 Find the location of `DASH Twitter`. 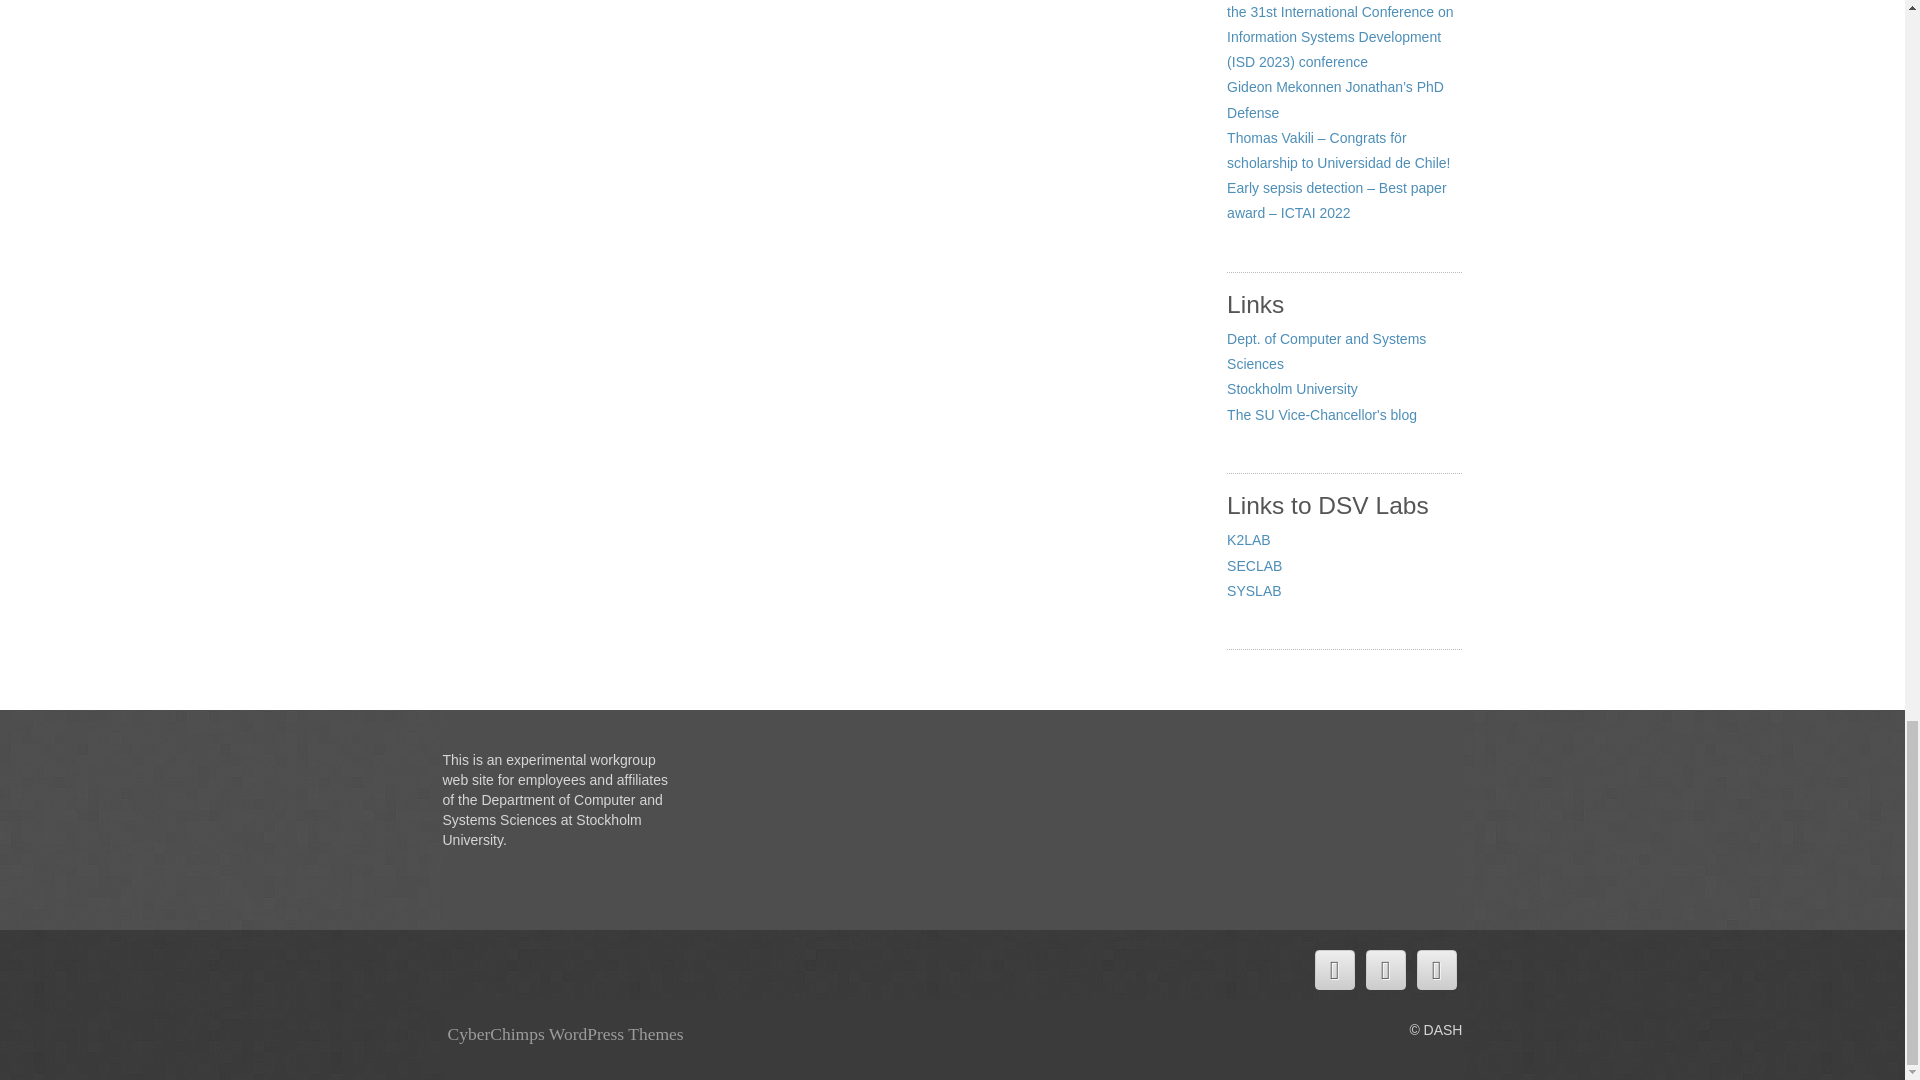

DASH Twitter is located at coordinates (1333, 970).